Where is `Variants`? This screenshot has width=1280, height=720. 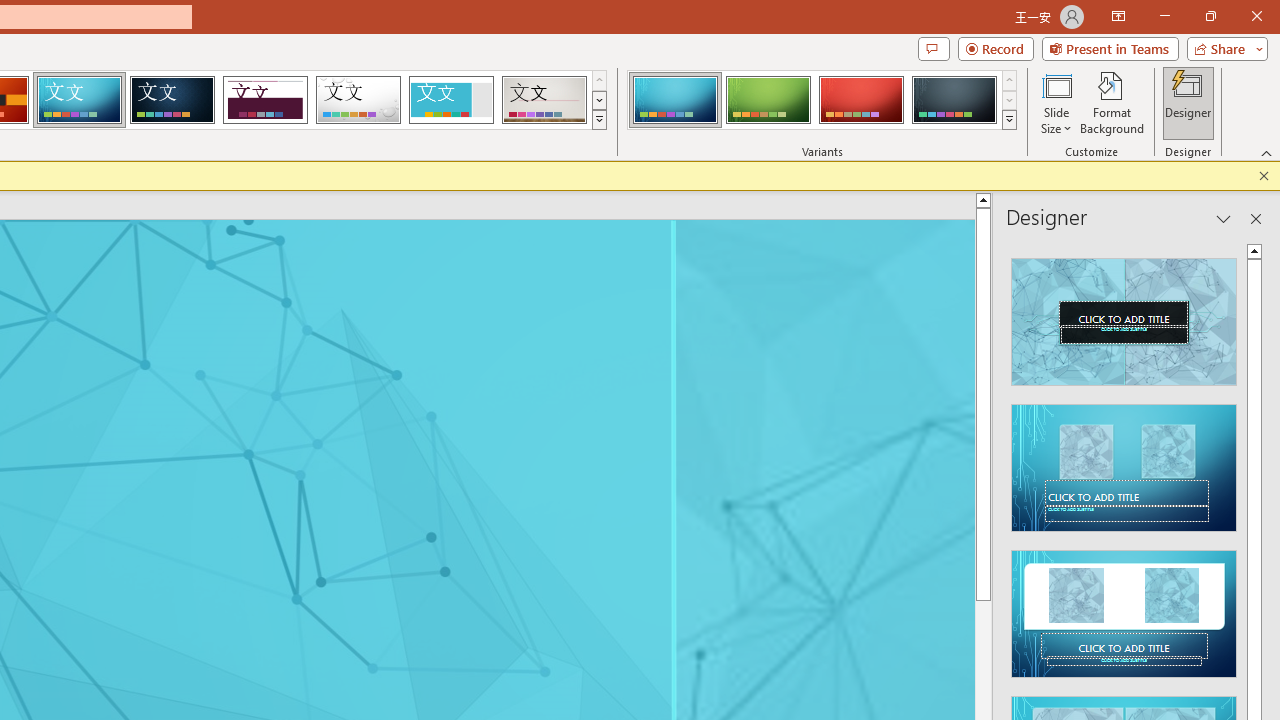 Variants is located at coordinates (1010, 120).